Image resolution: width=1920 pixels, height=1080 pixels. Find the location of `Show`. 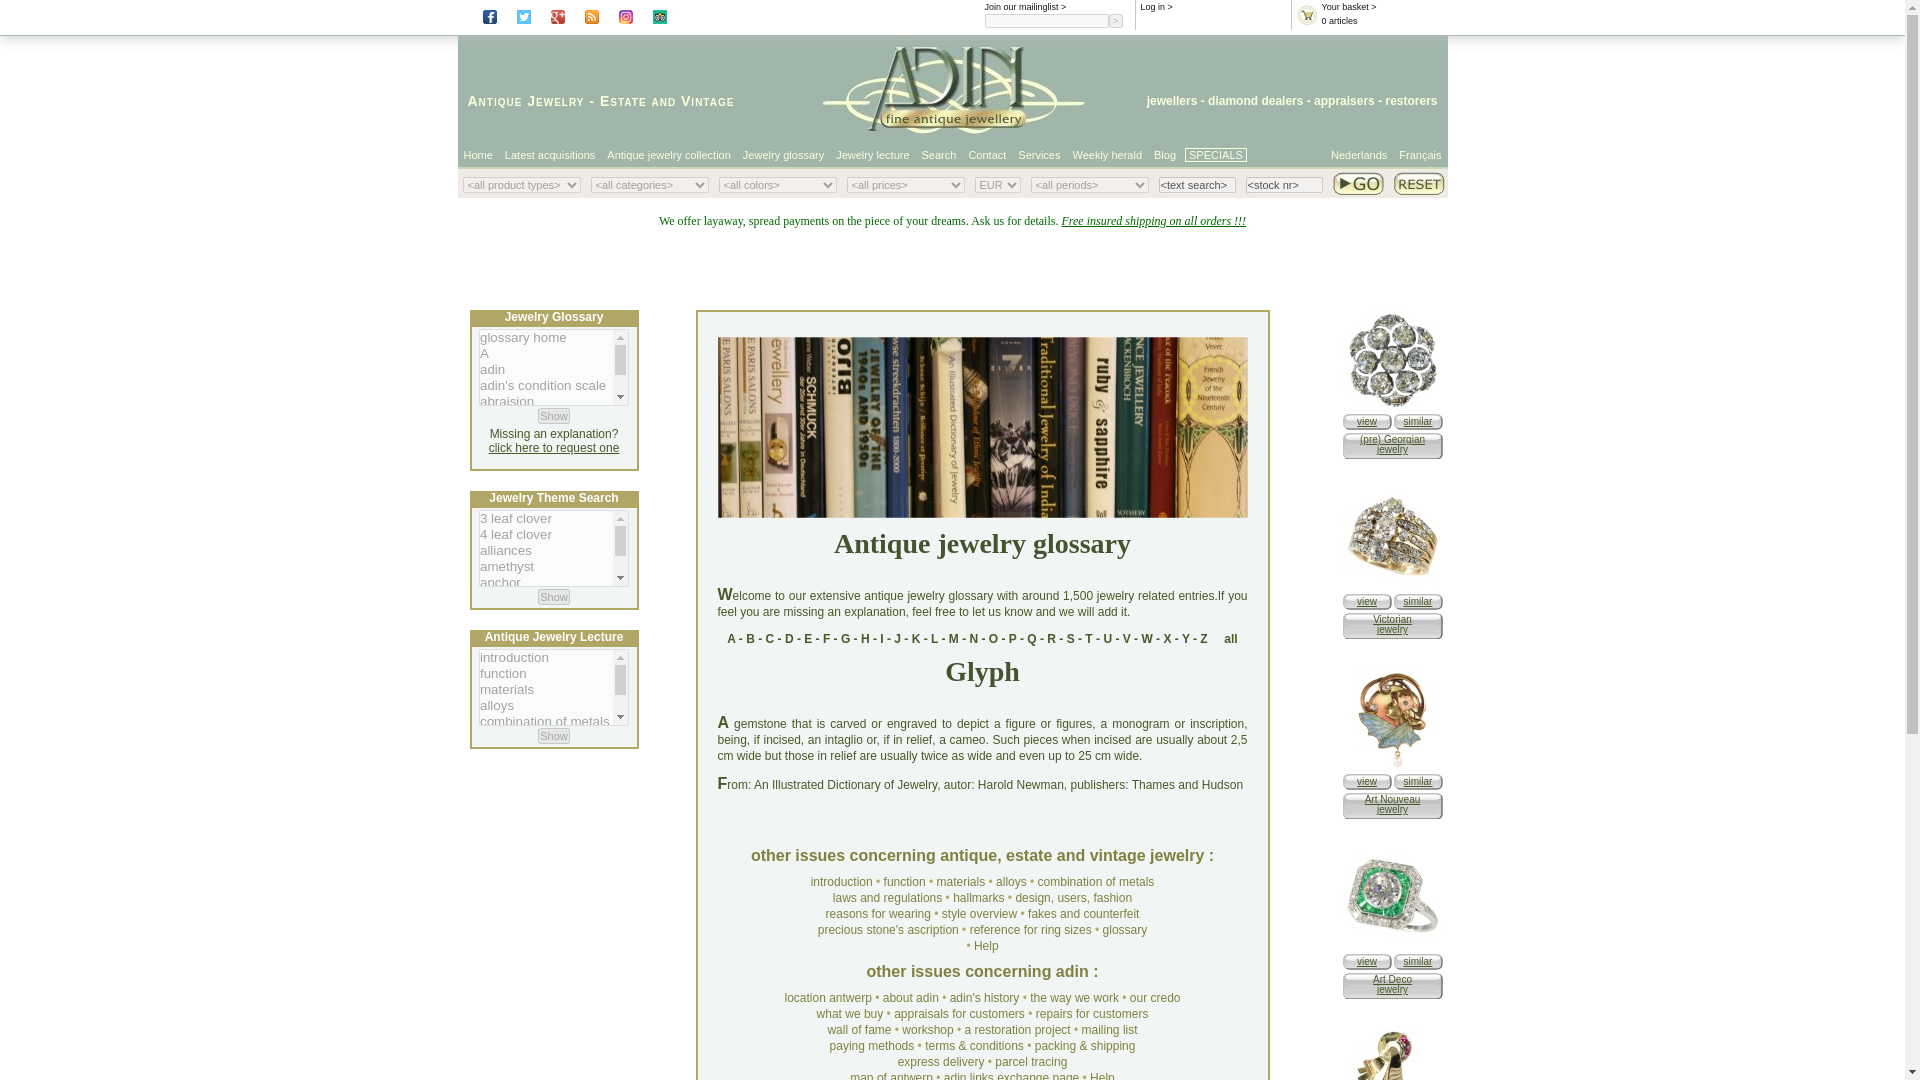

Show is located at coordinates (554, 416).